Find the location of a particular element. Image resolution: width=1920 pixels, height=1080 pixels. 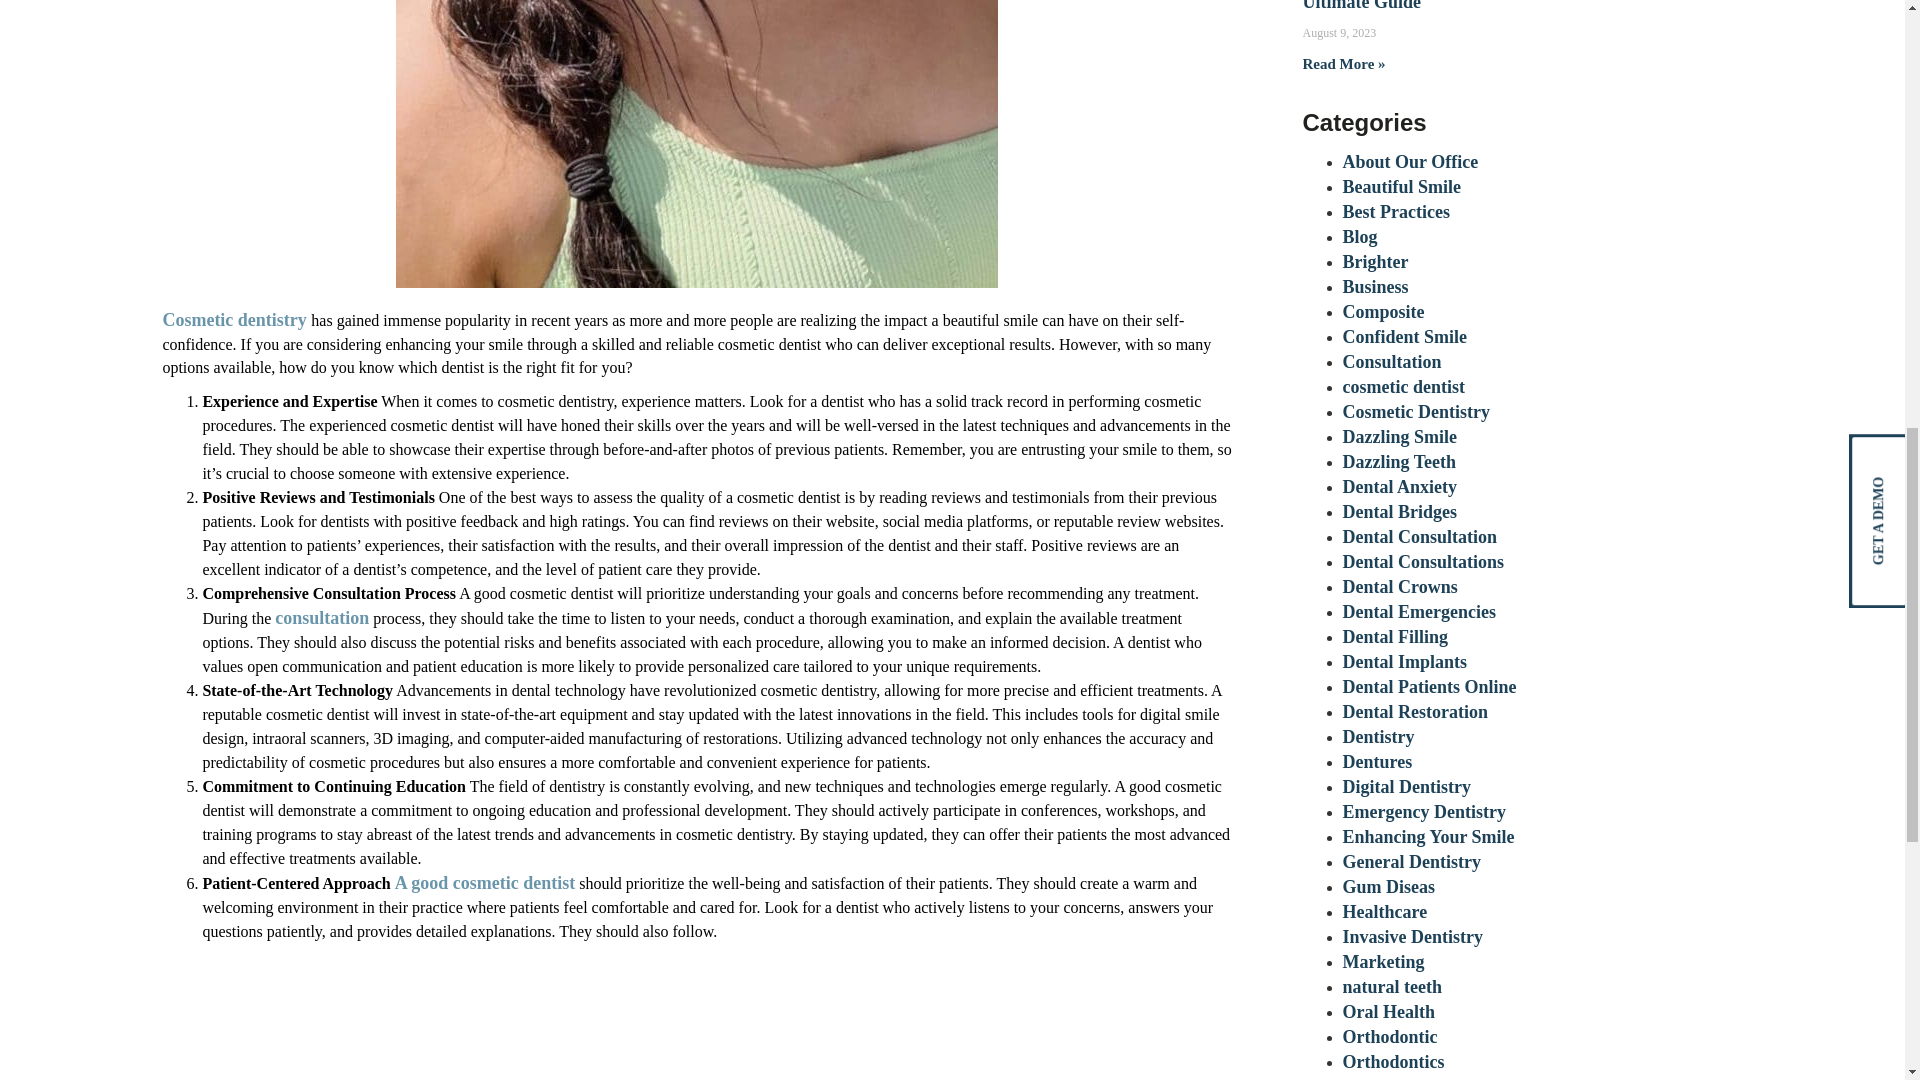

A good cosmetic dentist is located at coordinates (484, 882).